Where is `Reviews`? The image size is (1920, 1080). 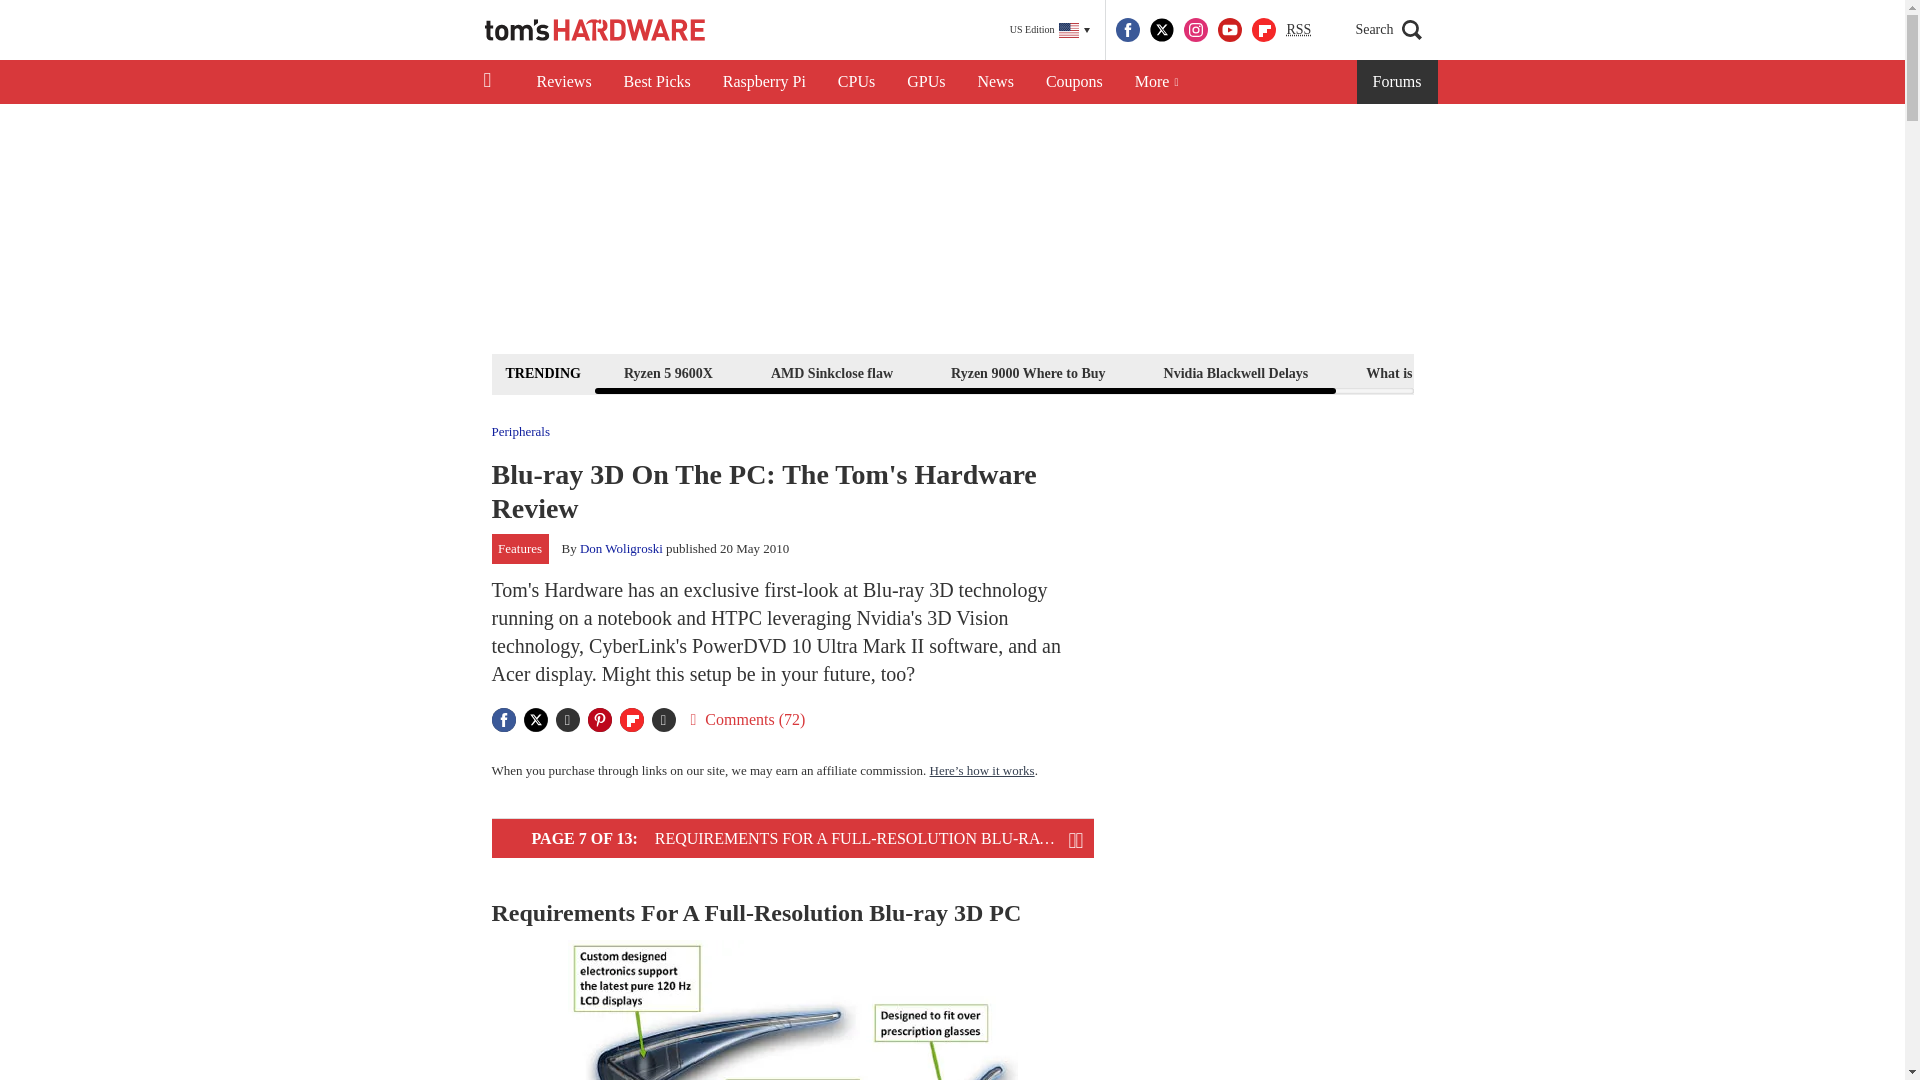
Reviews is located at coordinates (563, 82).